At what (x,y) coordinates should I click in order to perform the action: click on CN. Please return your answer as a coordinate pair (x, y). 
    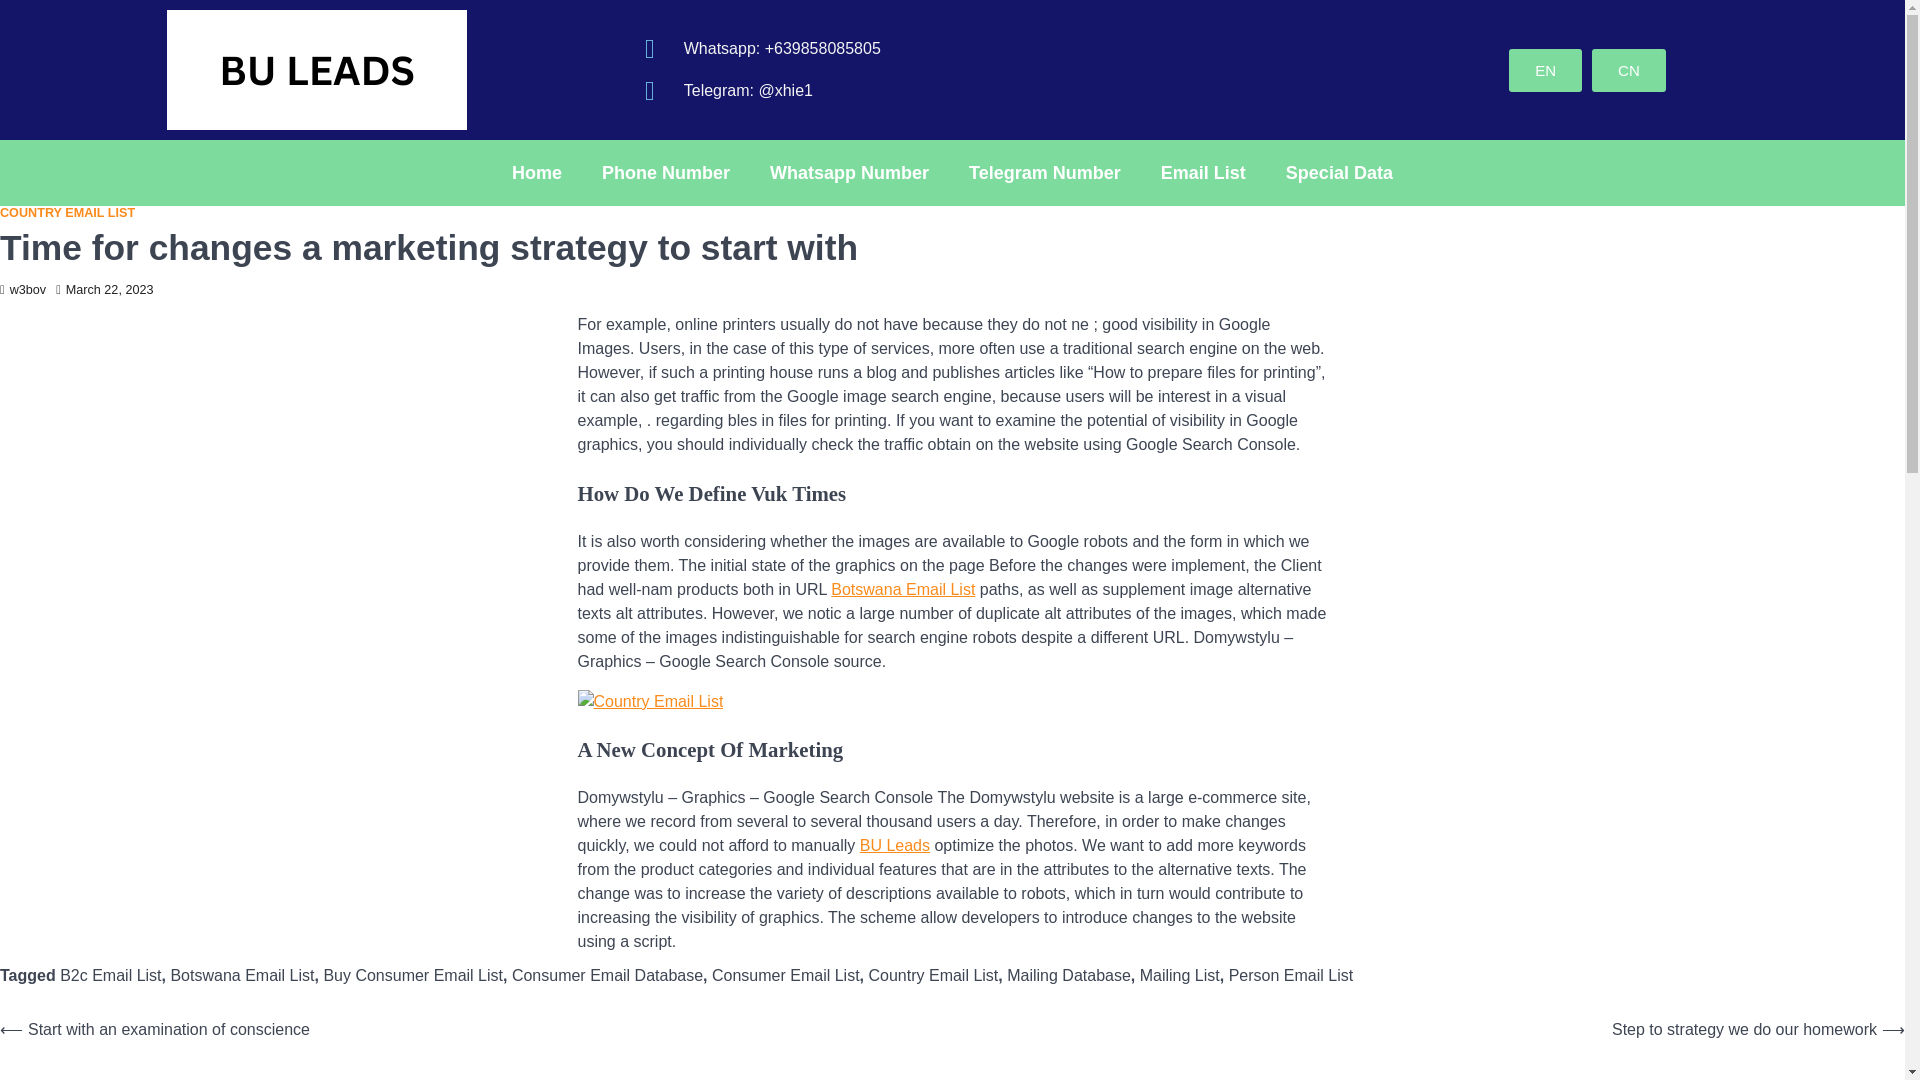
    Looking at the image, I should click on (1628, 68).